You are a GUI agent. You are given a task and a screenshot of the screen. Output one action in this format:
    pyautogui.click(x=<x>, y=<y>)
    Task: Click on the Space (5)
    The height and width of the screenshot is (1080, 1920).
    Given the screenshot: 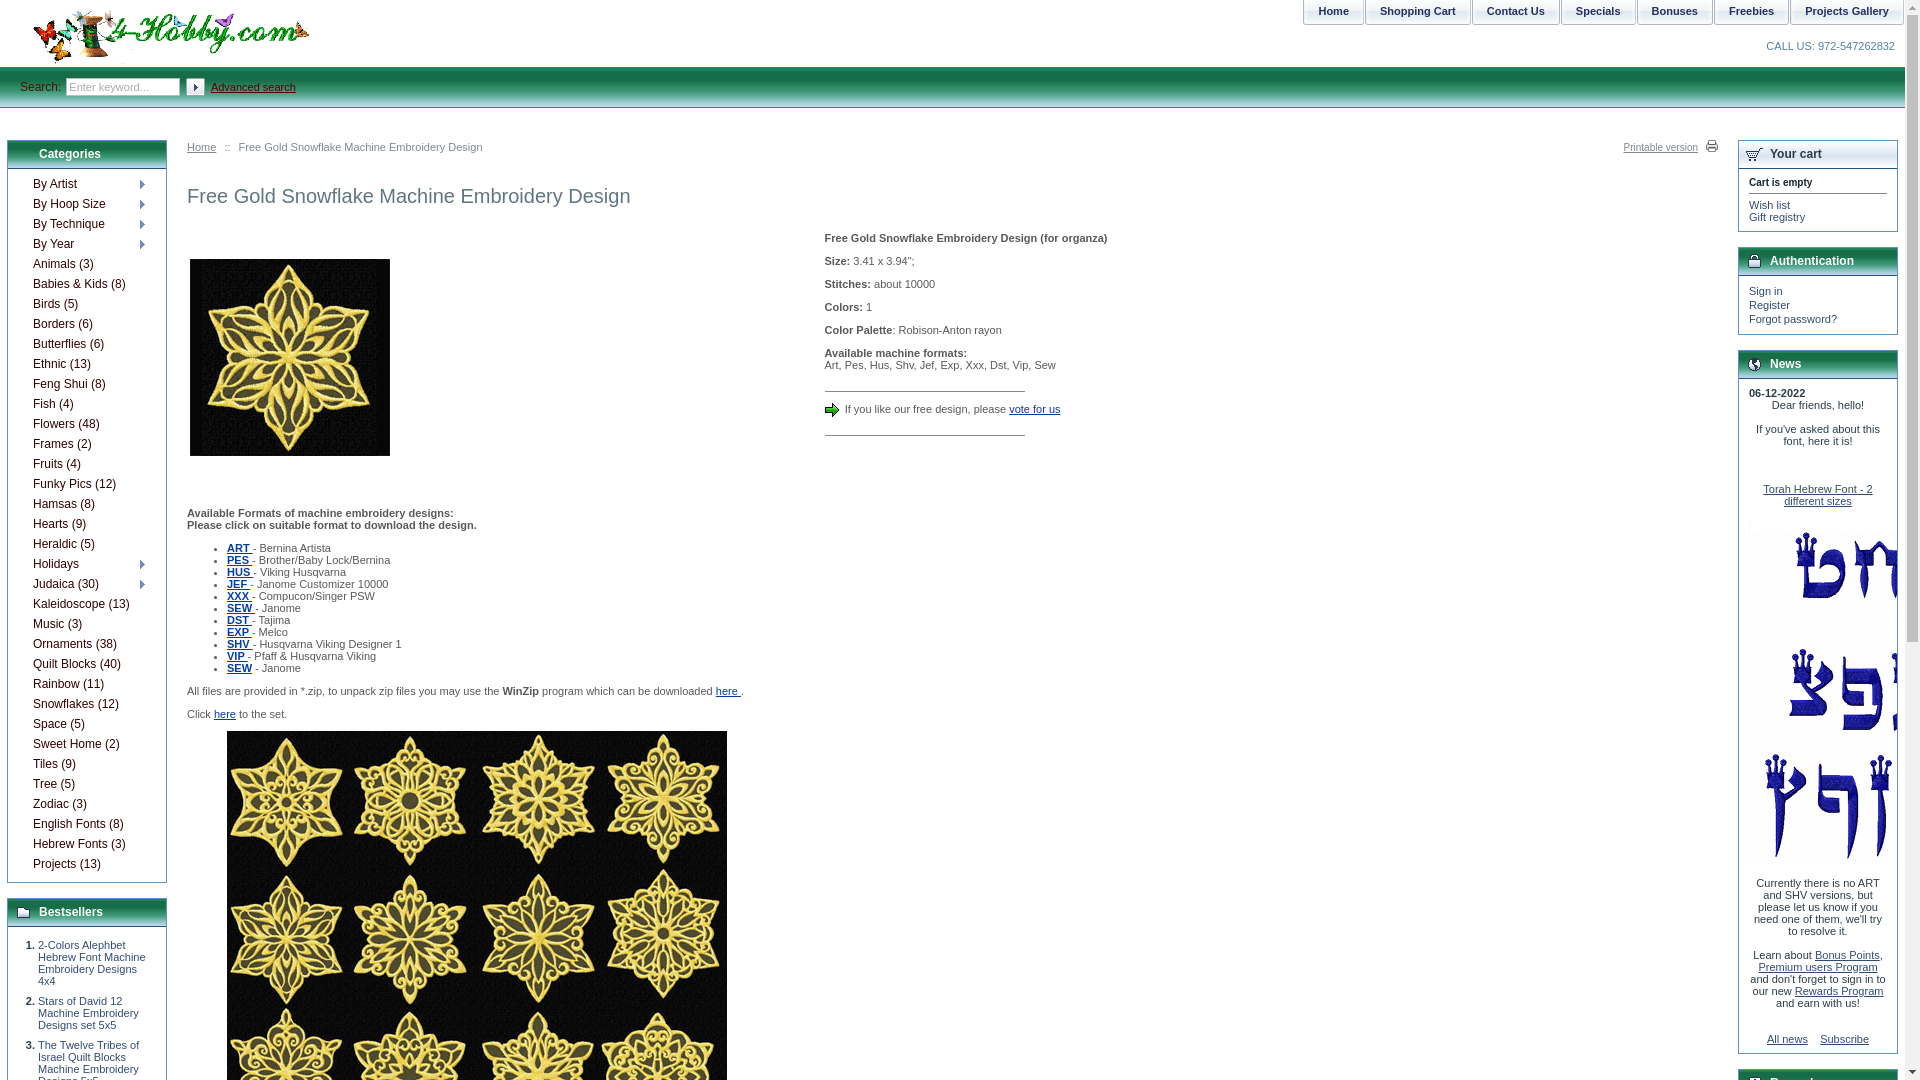 What is the action you would take?
    pyautogui.click(x=86, y=724)
    